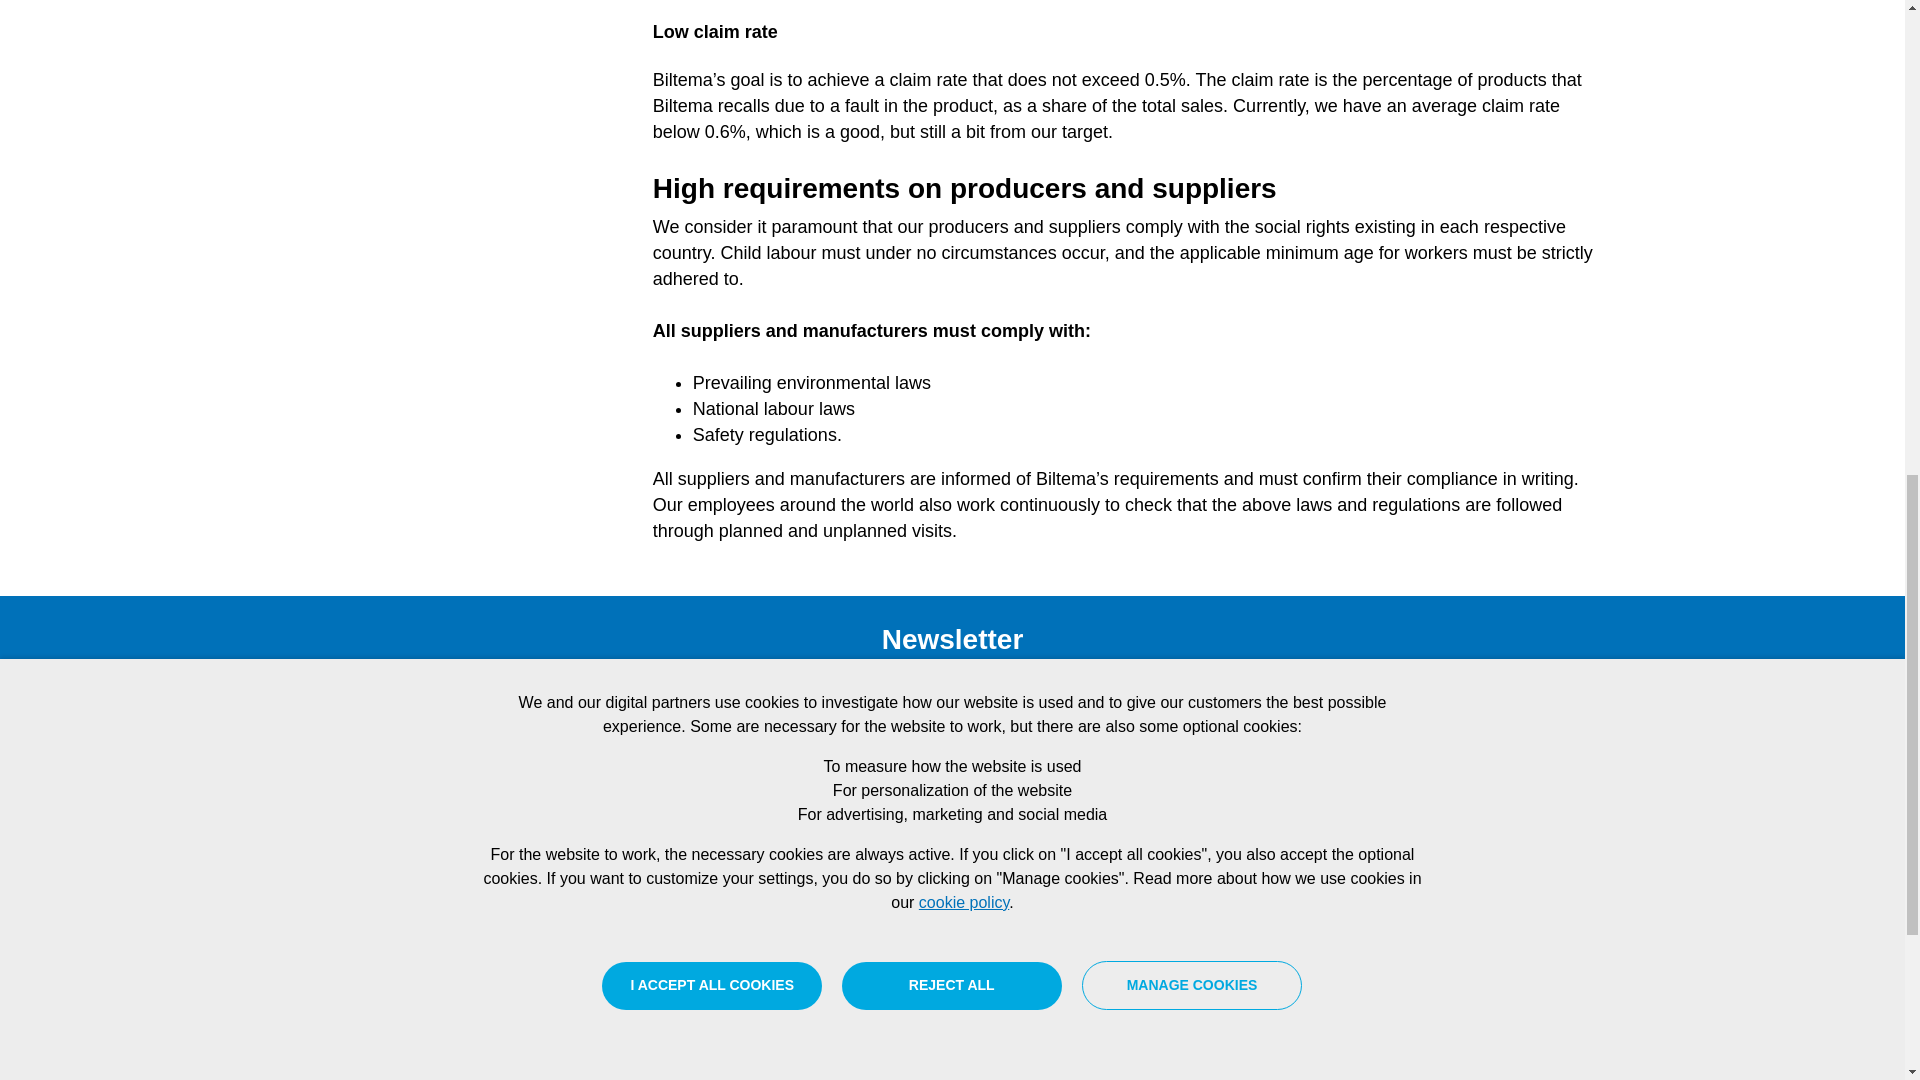 This screenshot has height=1080, width=1920. What do you see at coordinates (840, 1038) in the screenshot?
I see `Biltema card` at bounding box center [840, 1038].